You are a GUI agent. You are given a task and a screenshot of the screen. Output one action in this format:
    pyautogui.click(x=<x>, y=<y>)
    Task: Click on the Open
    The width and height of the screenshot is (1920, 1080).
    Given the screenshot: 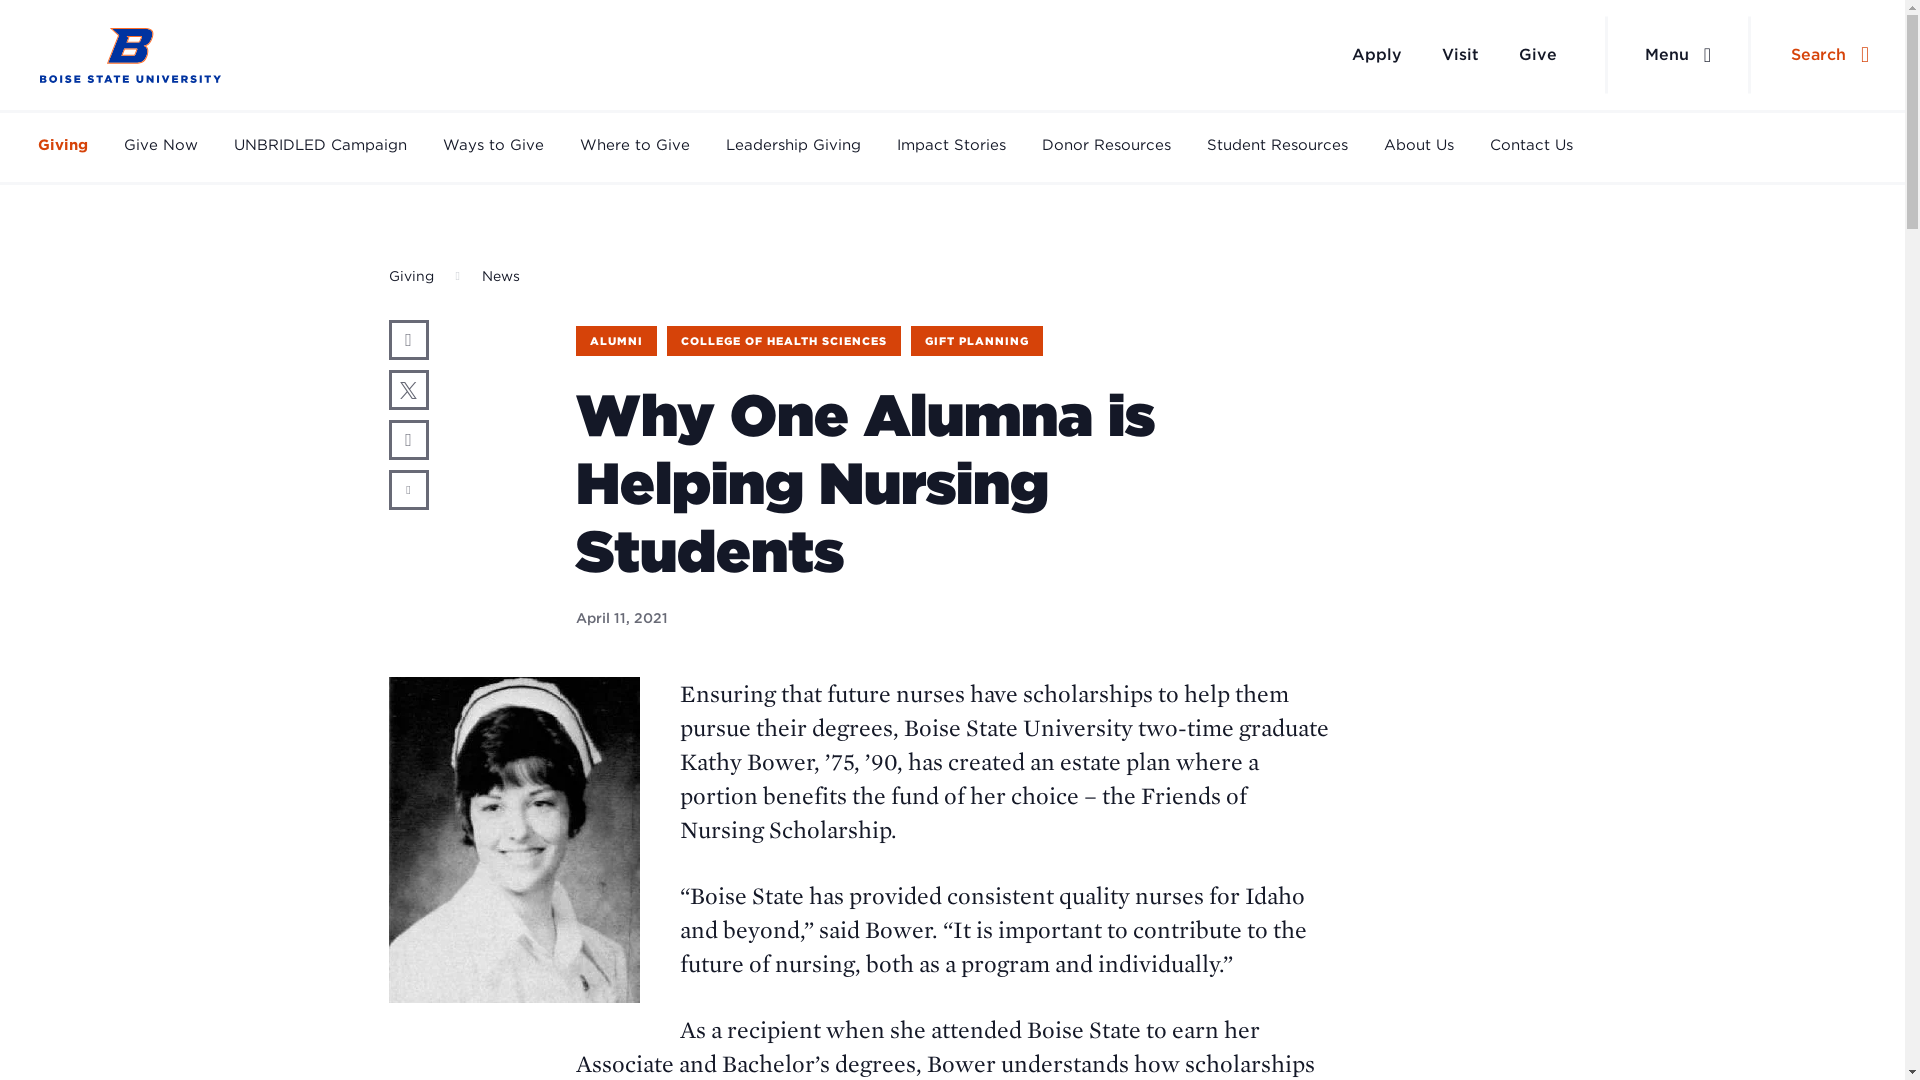 What is the action you would take?
    pyautogui.click(x=1864, y=54)
    